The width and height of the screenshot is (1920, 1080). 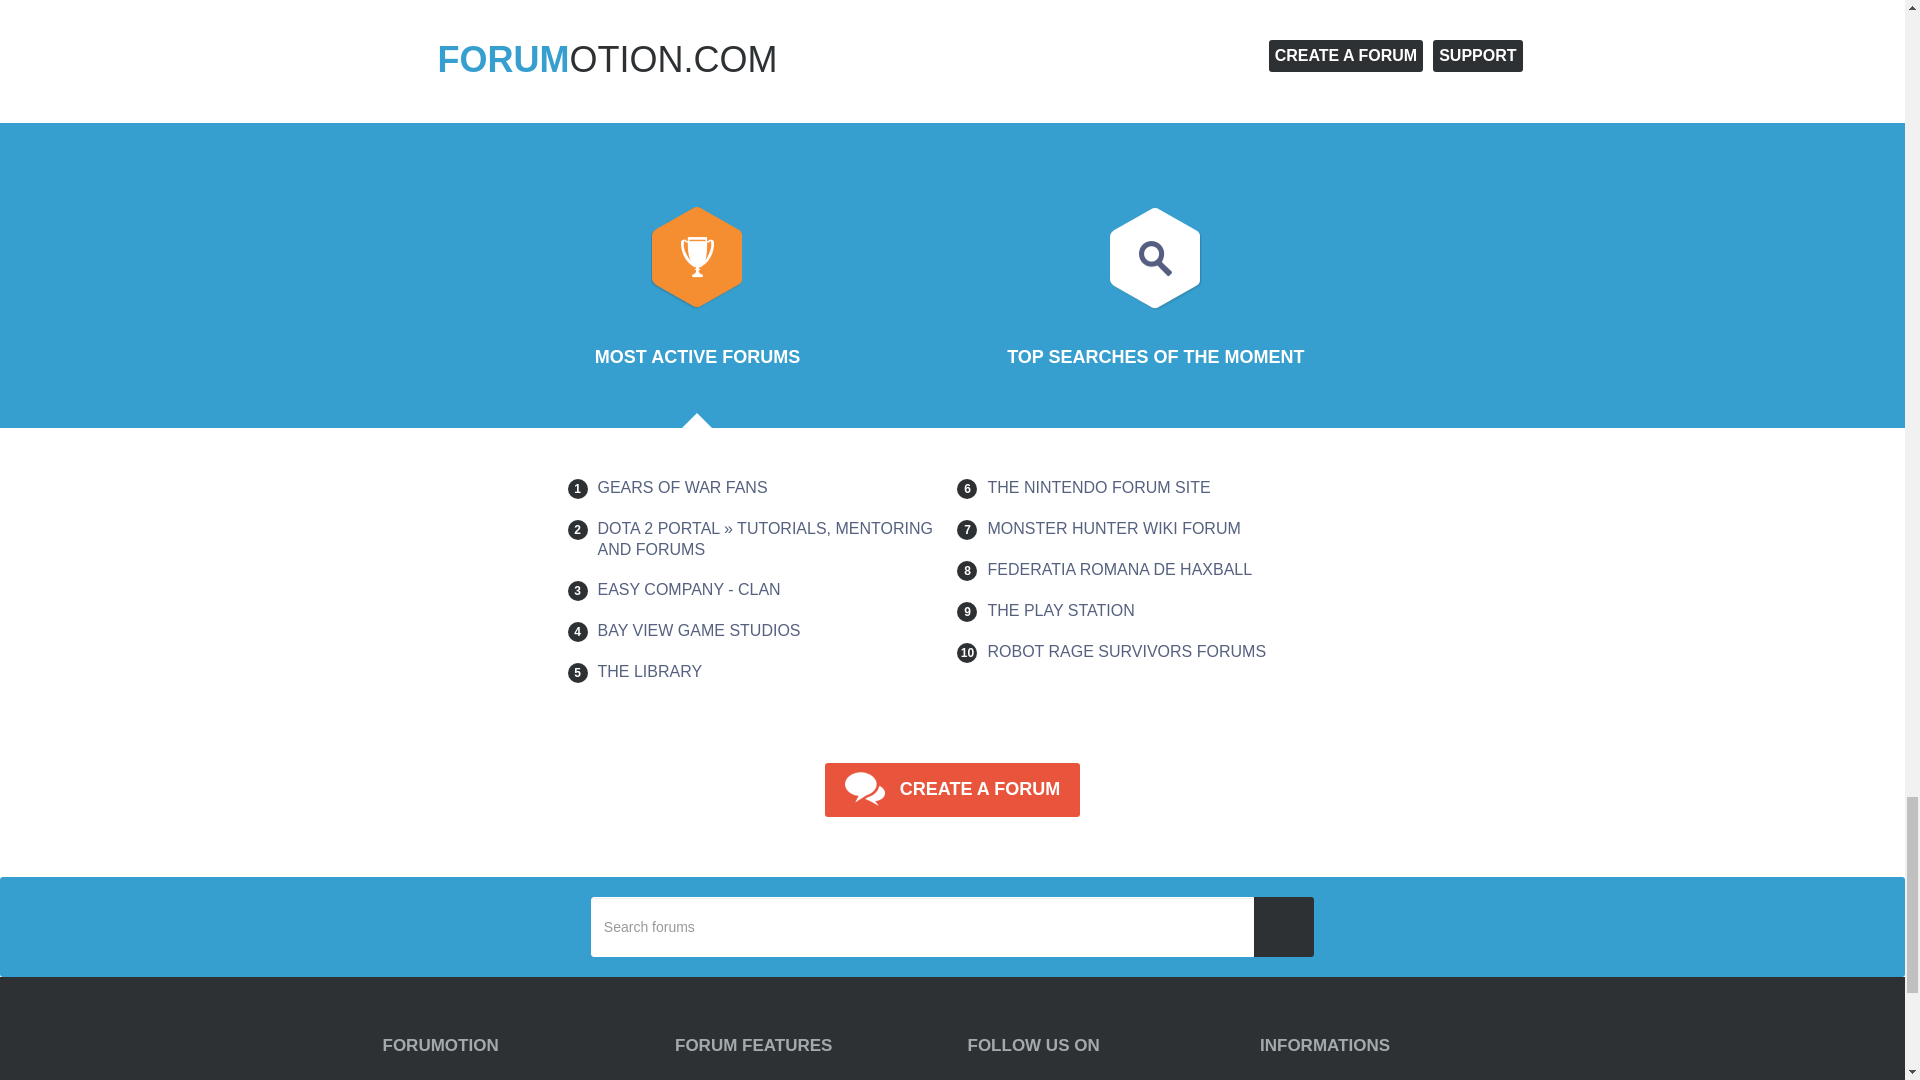 What do you see at coordinates (1154, 295) in the screenshot?
I see `TOP SEARCHES OF THE MOMENT` at bounding box center [1154, 295].